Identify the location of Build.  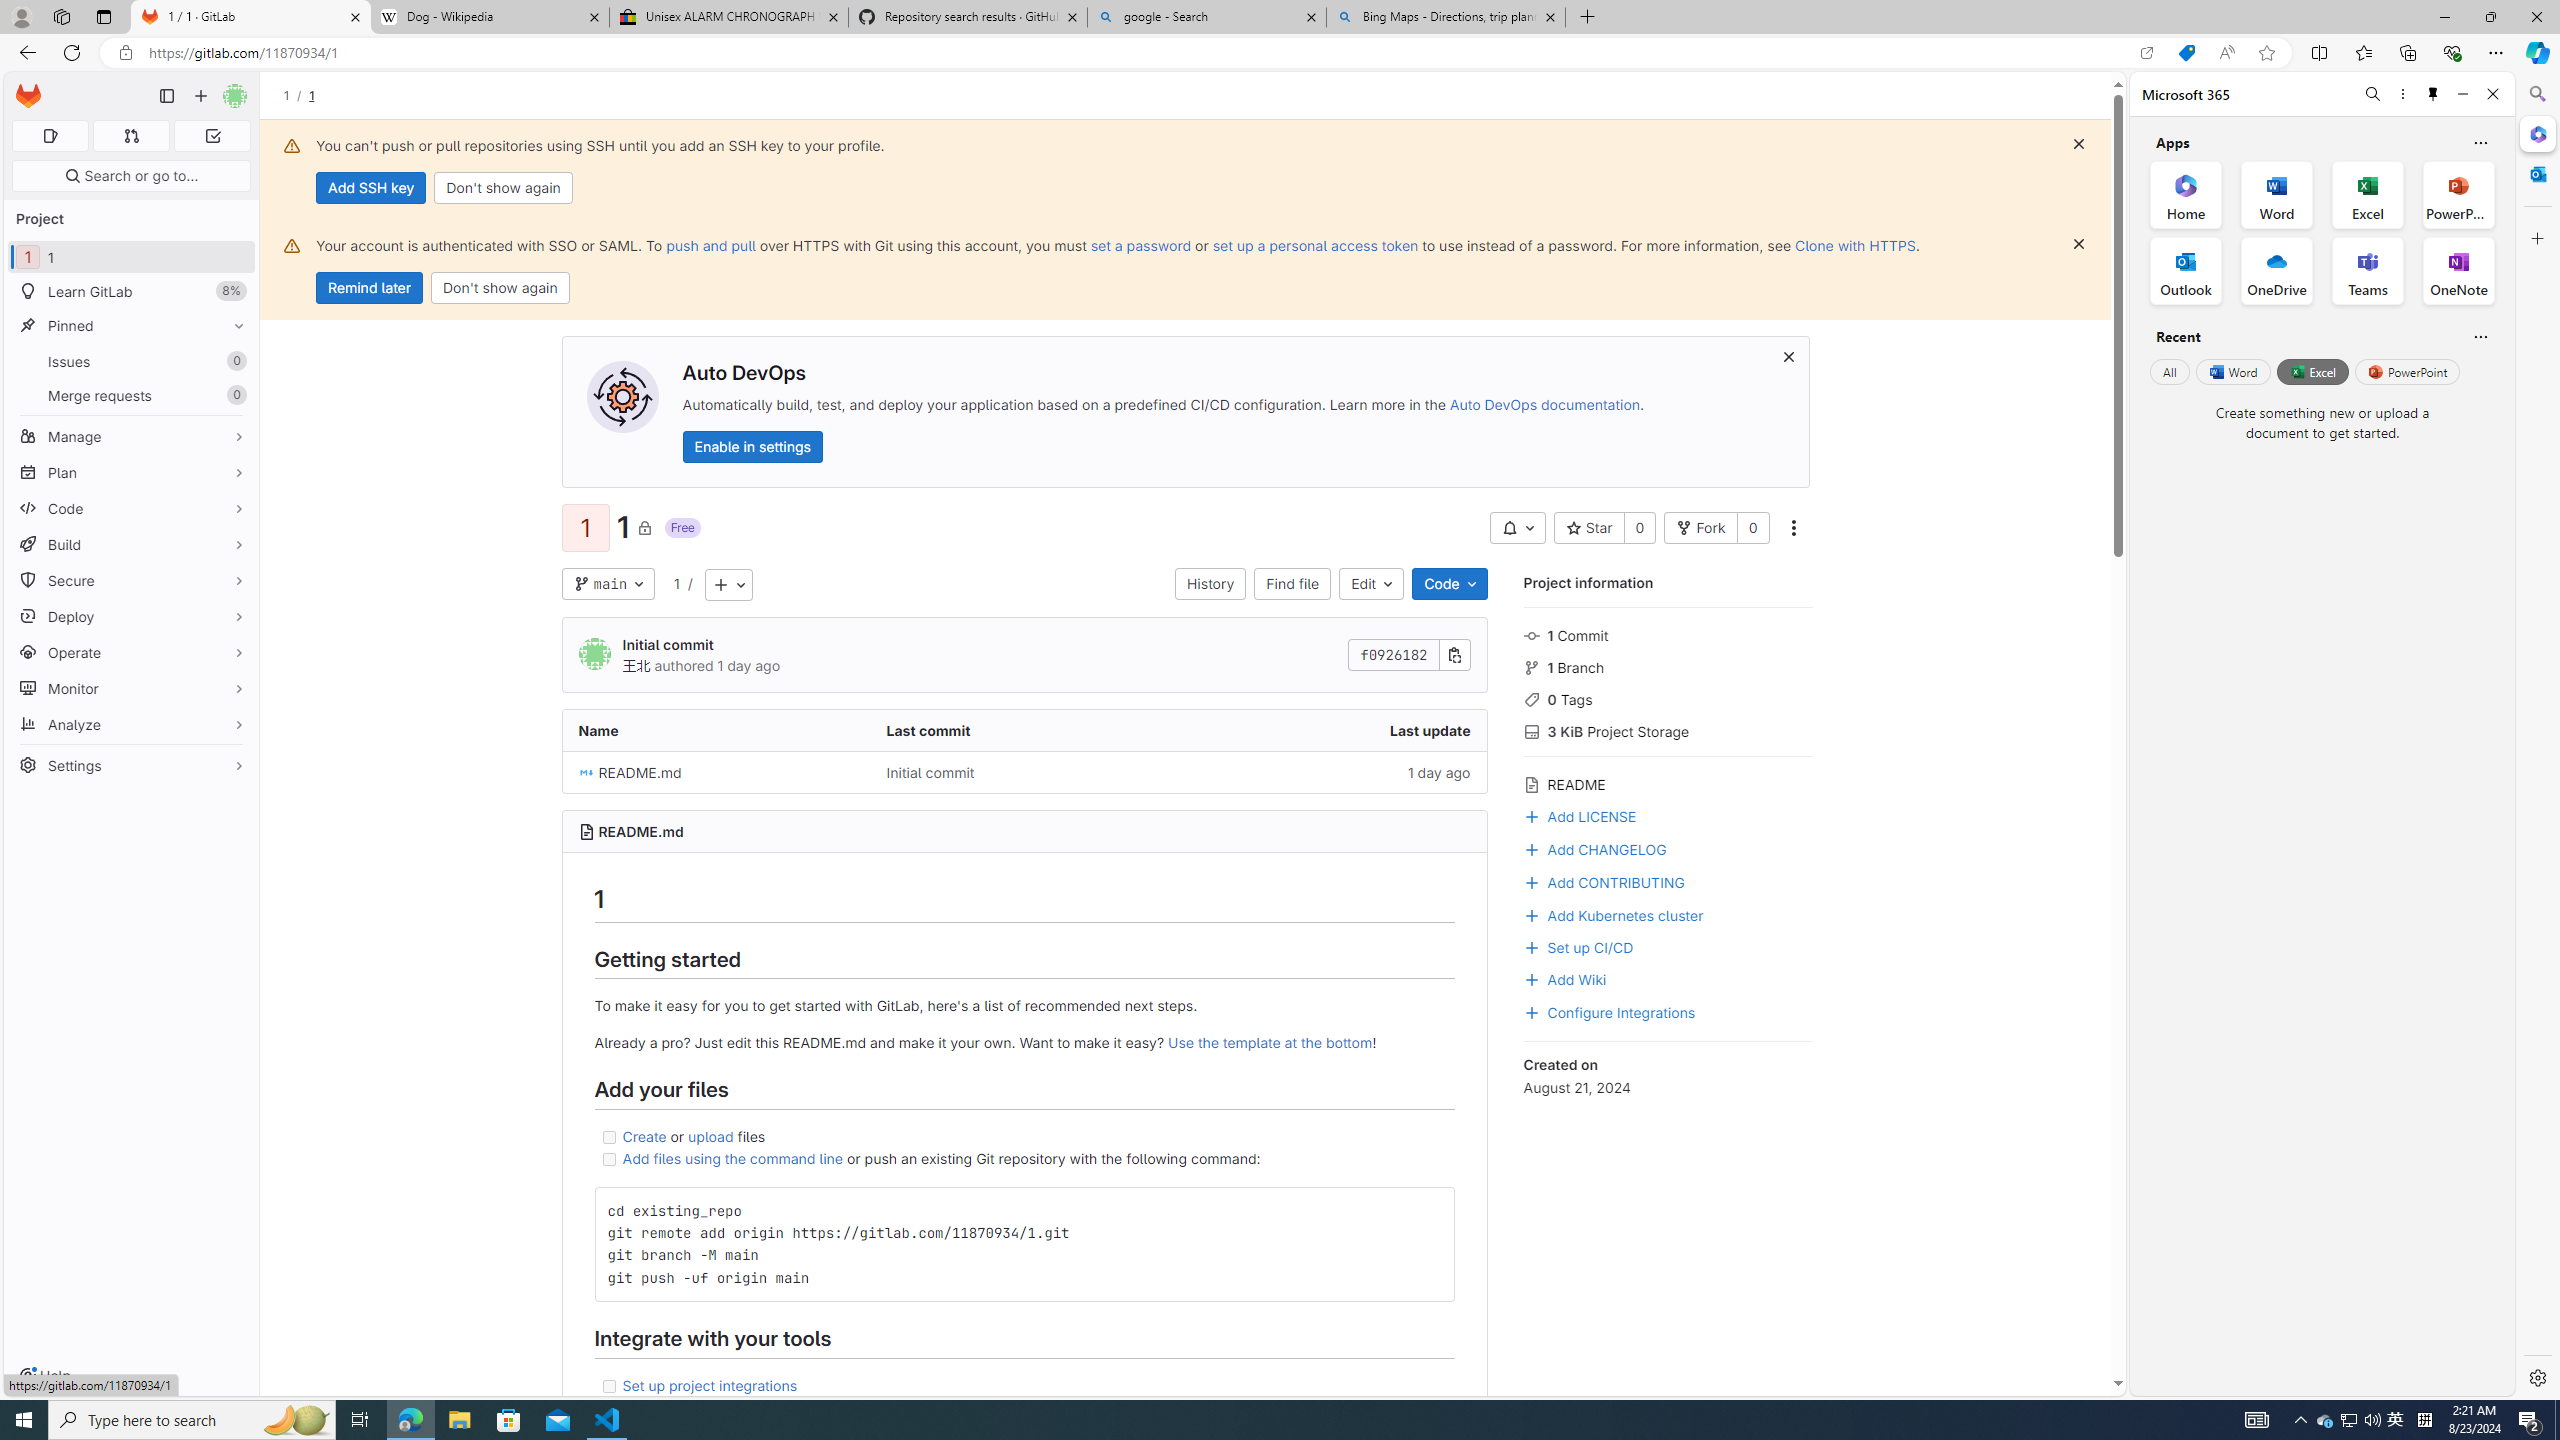
(132, 544).